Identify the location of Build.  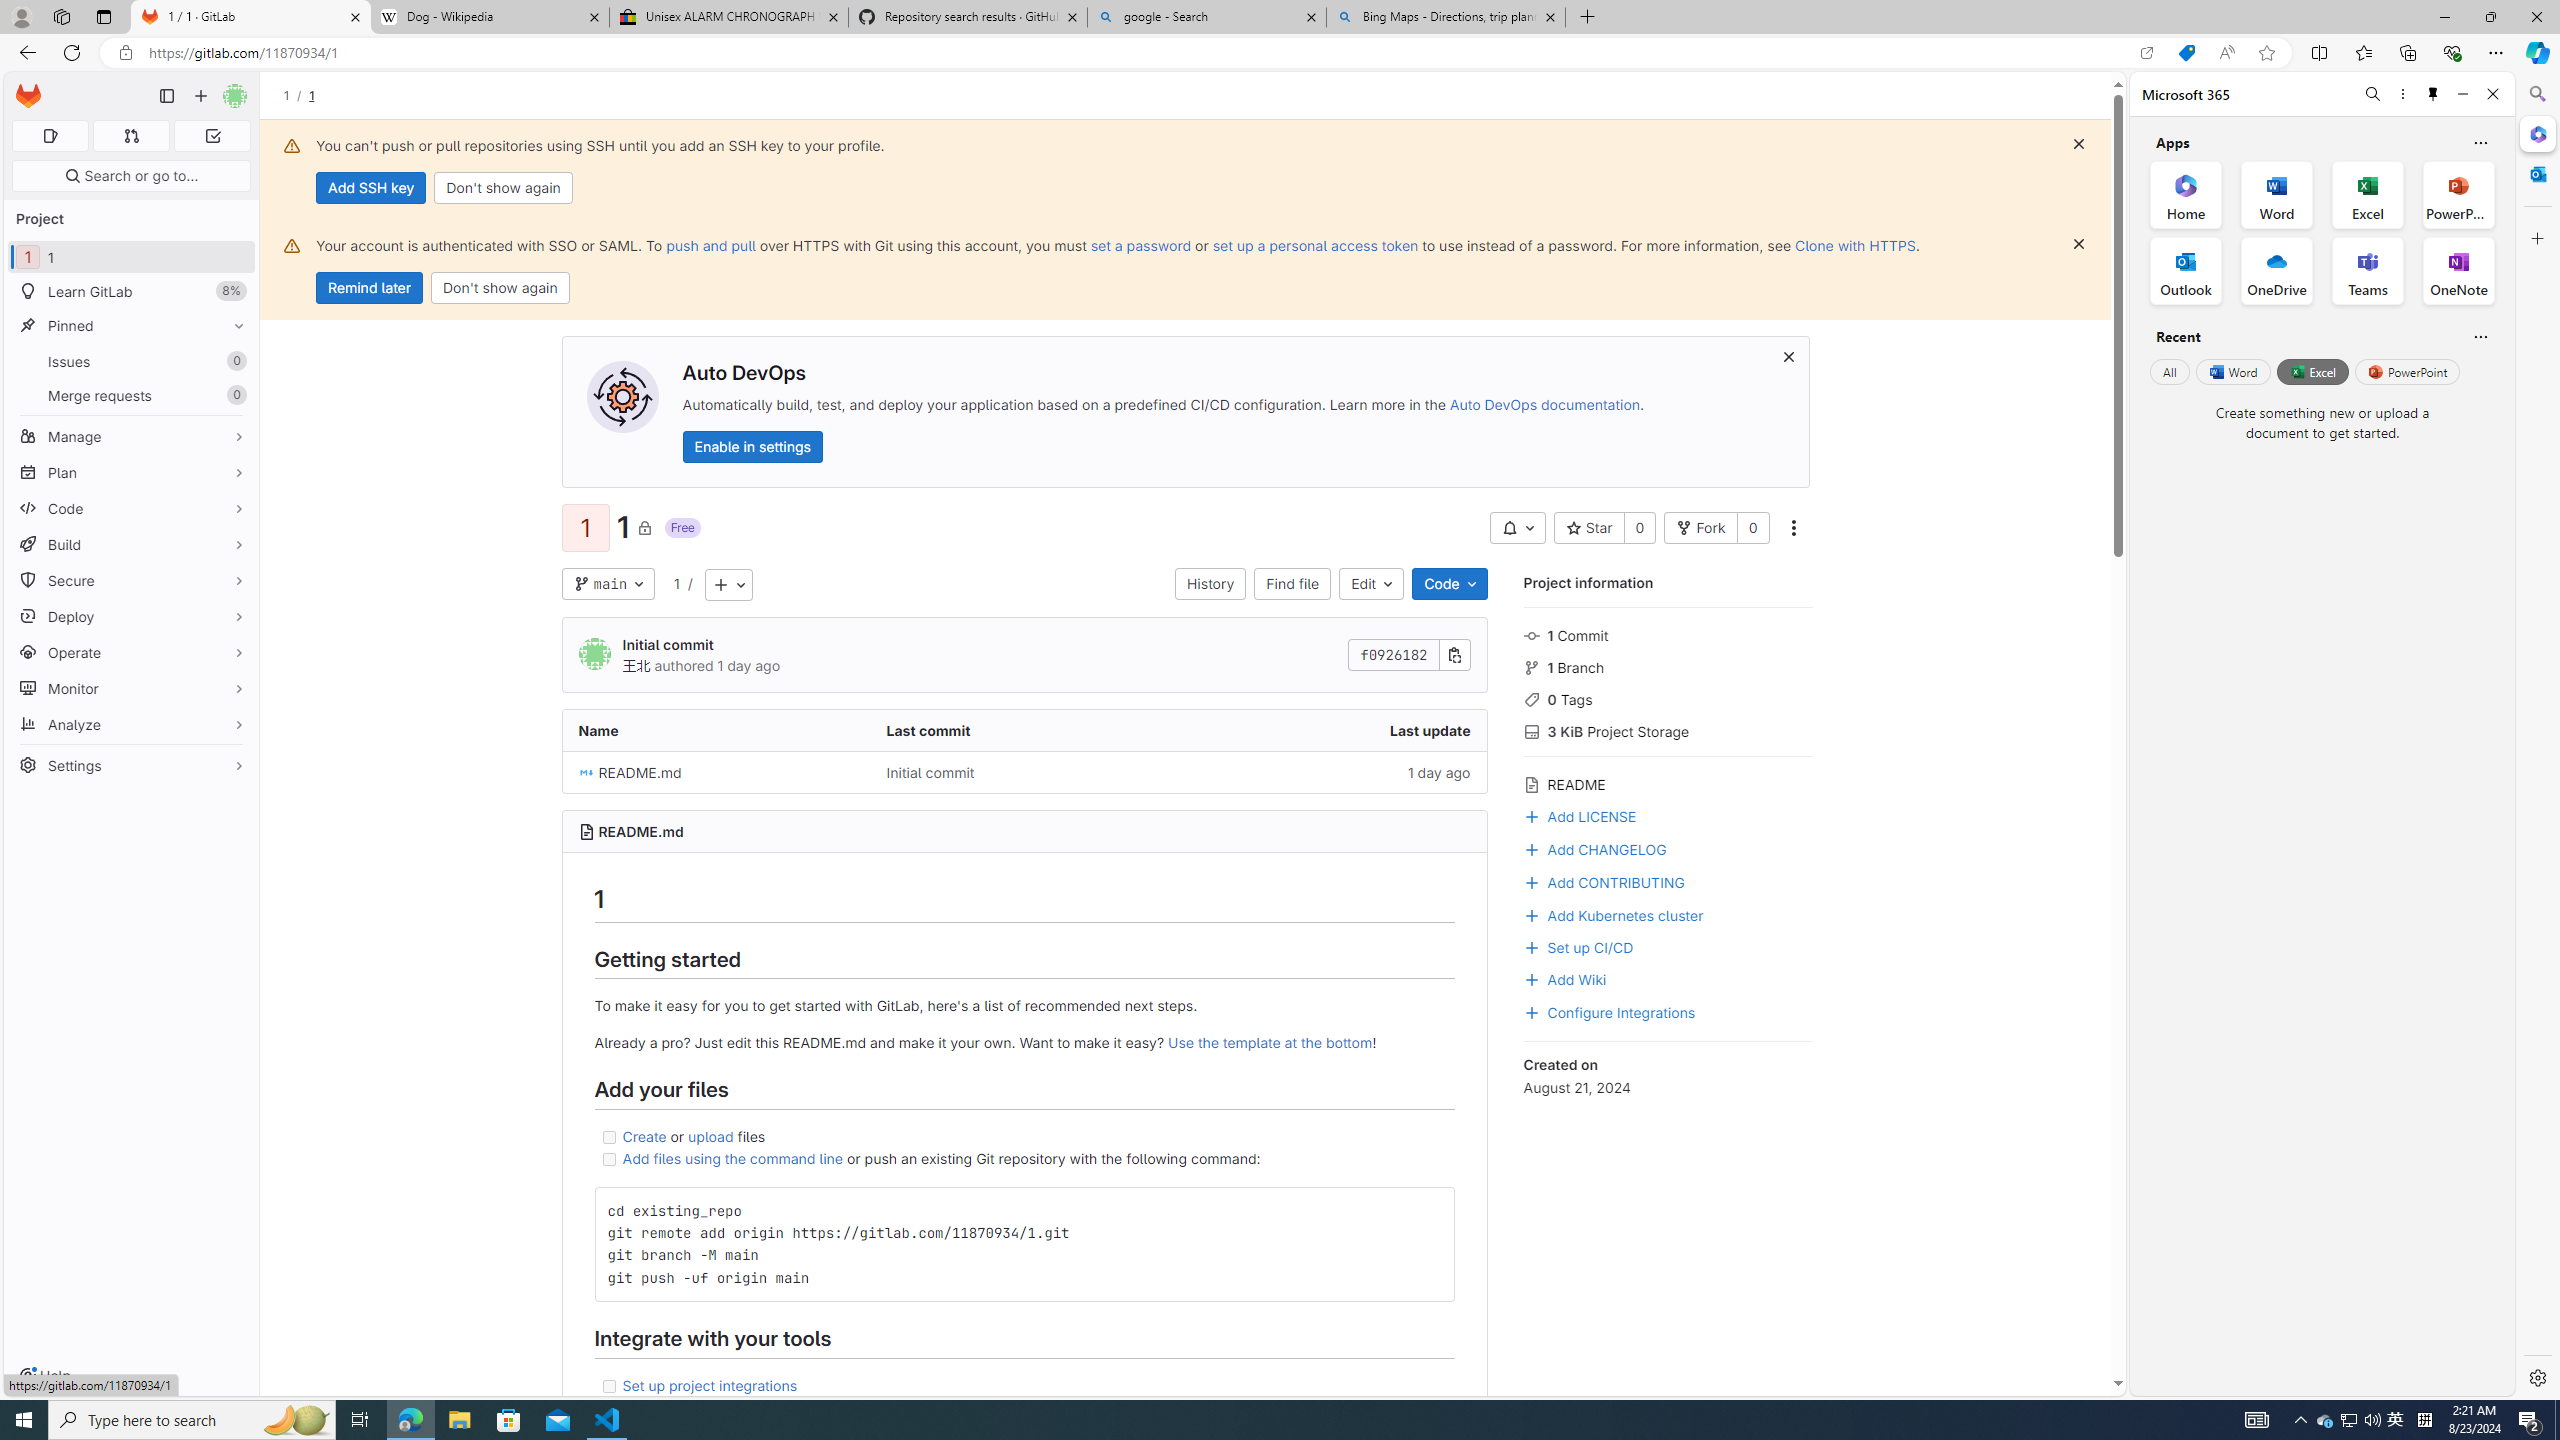
(132, 544).